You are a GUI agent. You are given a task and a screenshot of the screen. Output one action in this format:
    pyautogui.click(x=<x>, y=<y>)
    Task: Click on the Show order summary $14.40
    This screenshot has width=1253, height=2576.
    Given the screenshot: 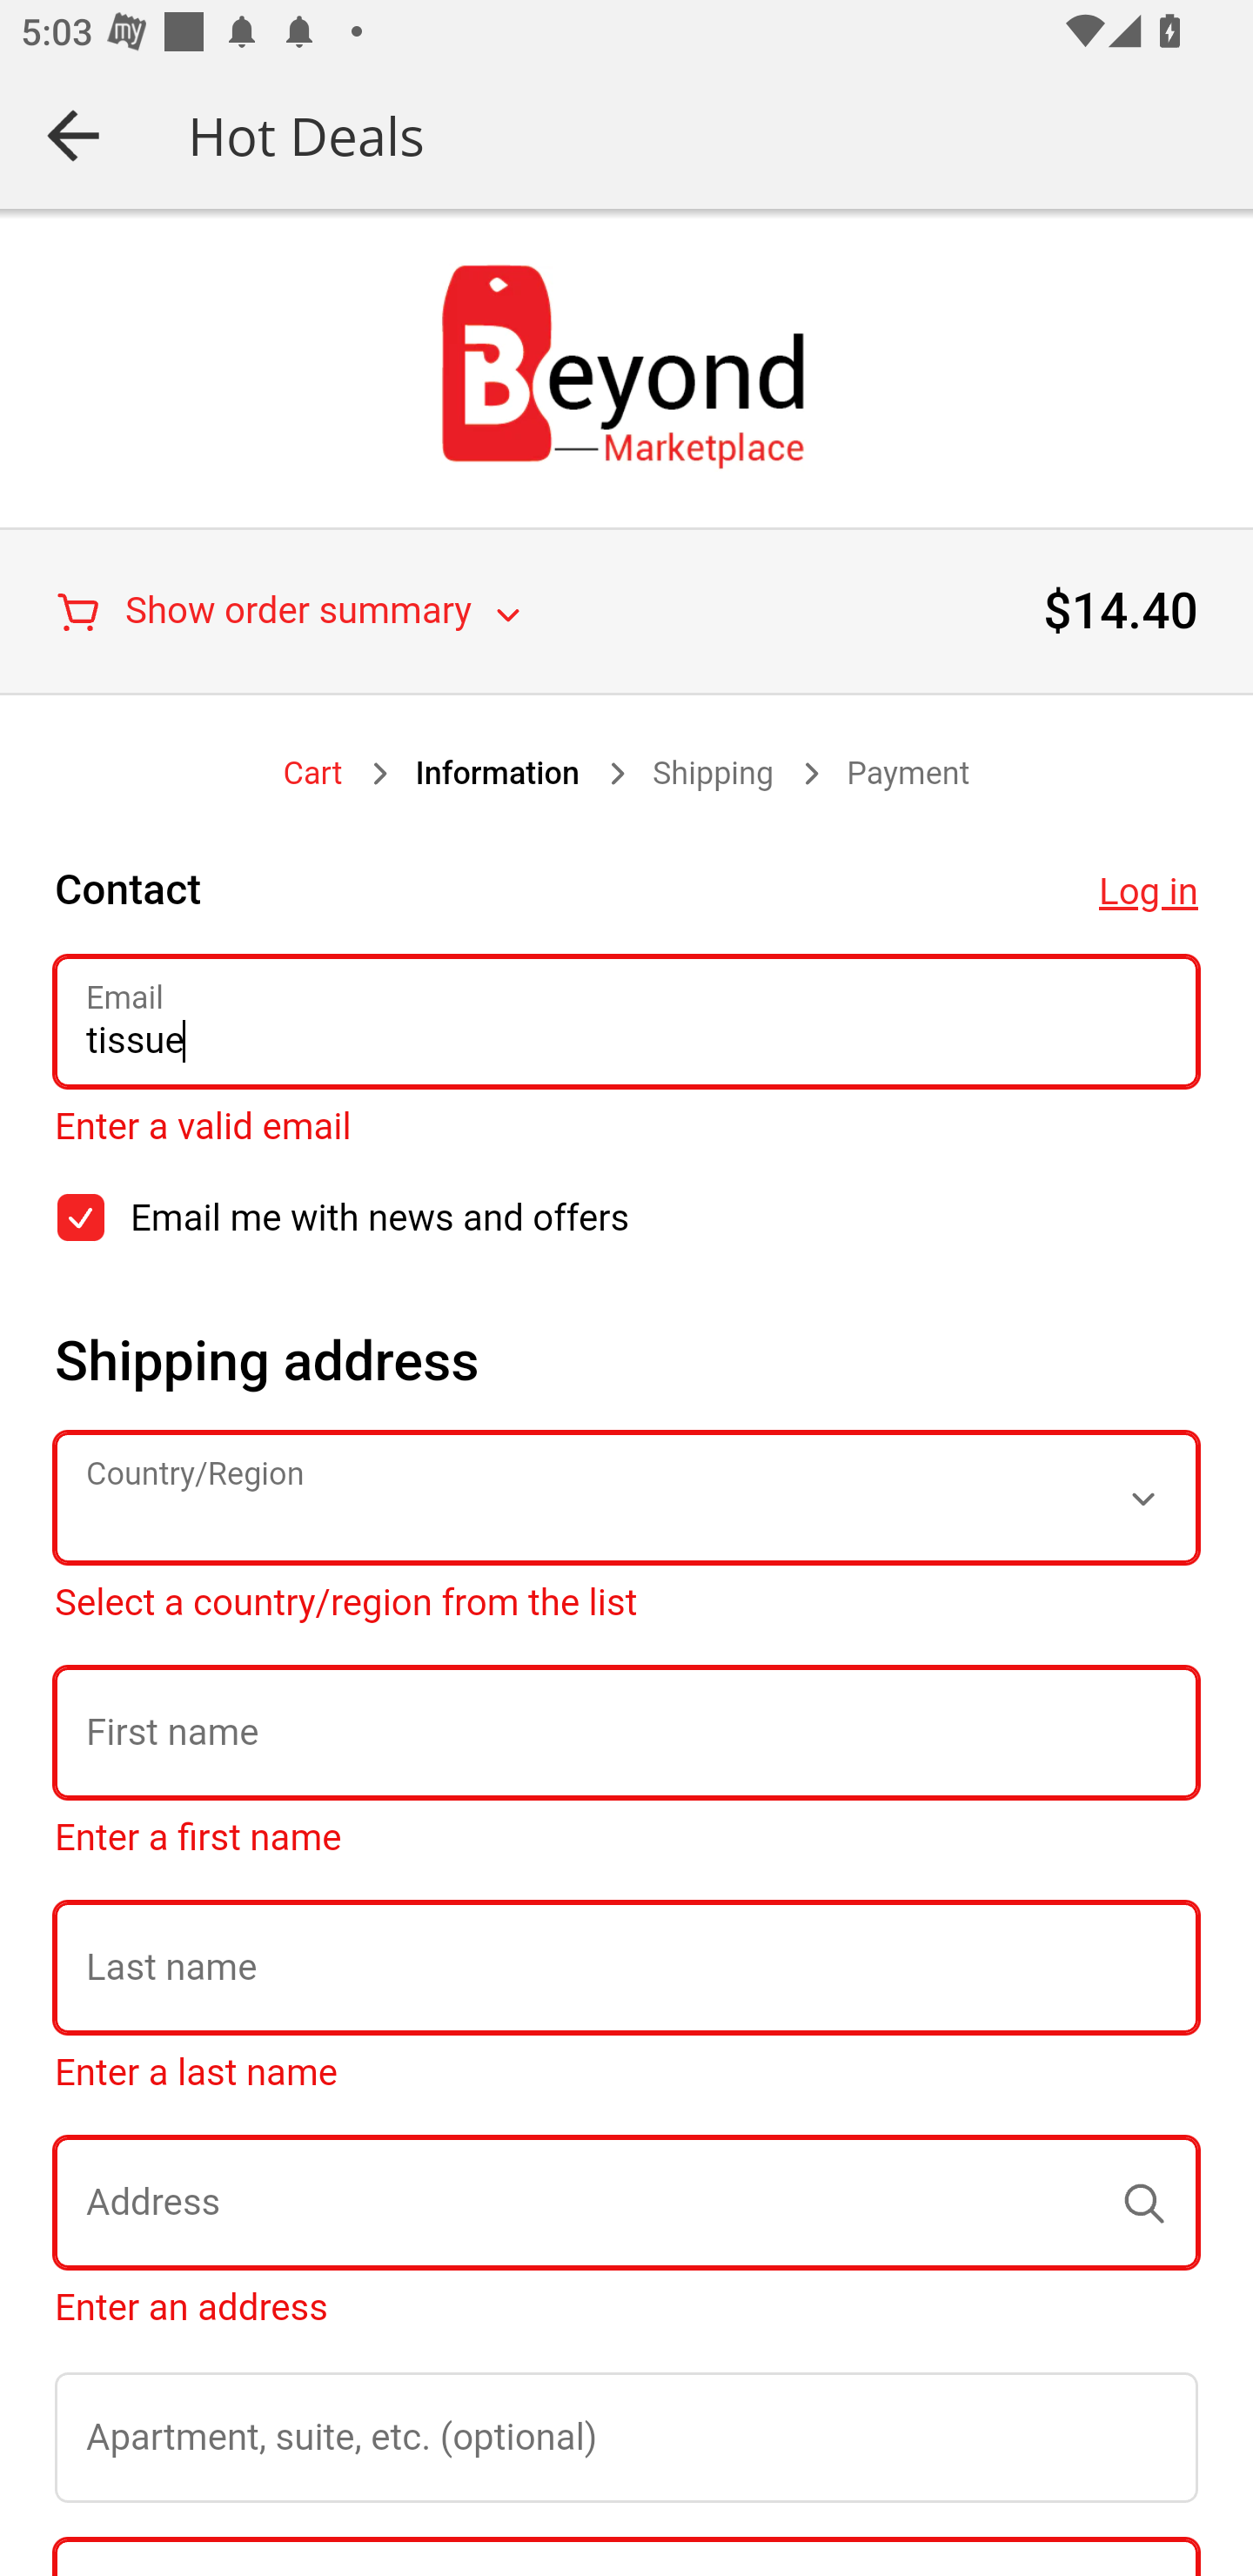 What is the action you would take?
    pyautogui.click(x=626, y=611)
    